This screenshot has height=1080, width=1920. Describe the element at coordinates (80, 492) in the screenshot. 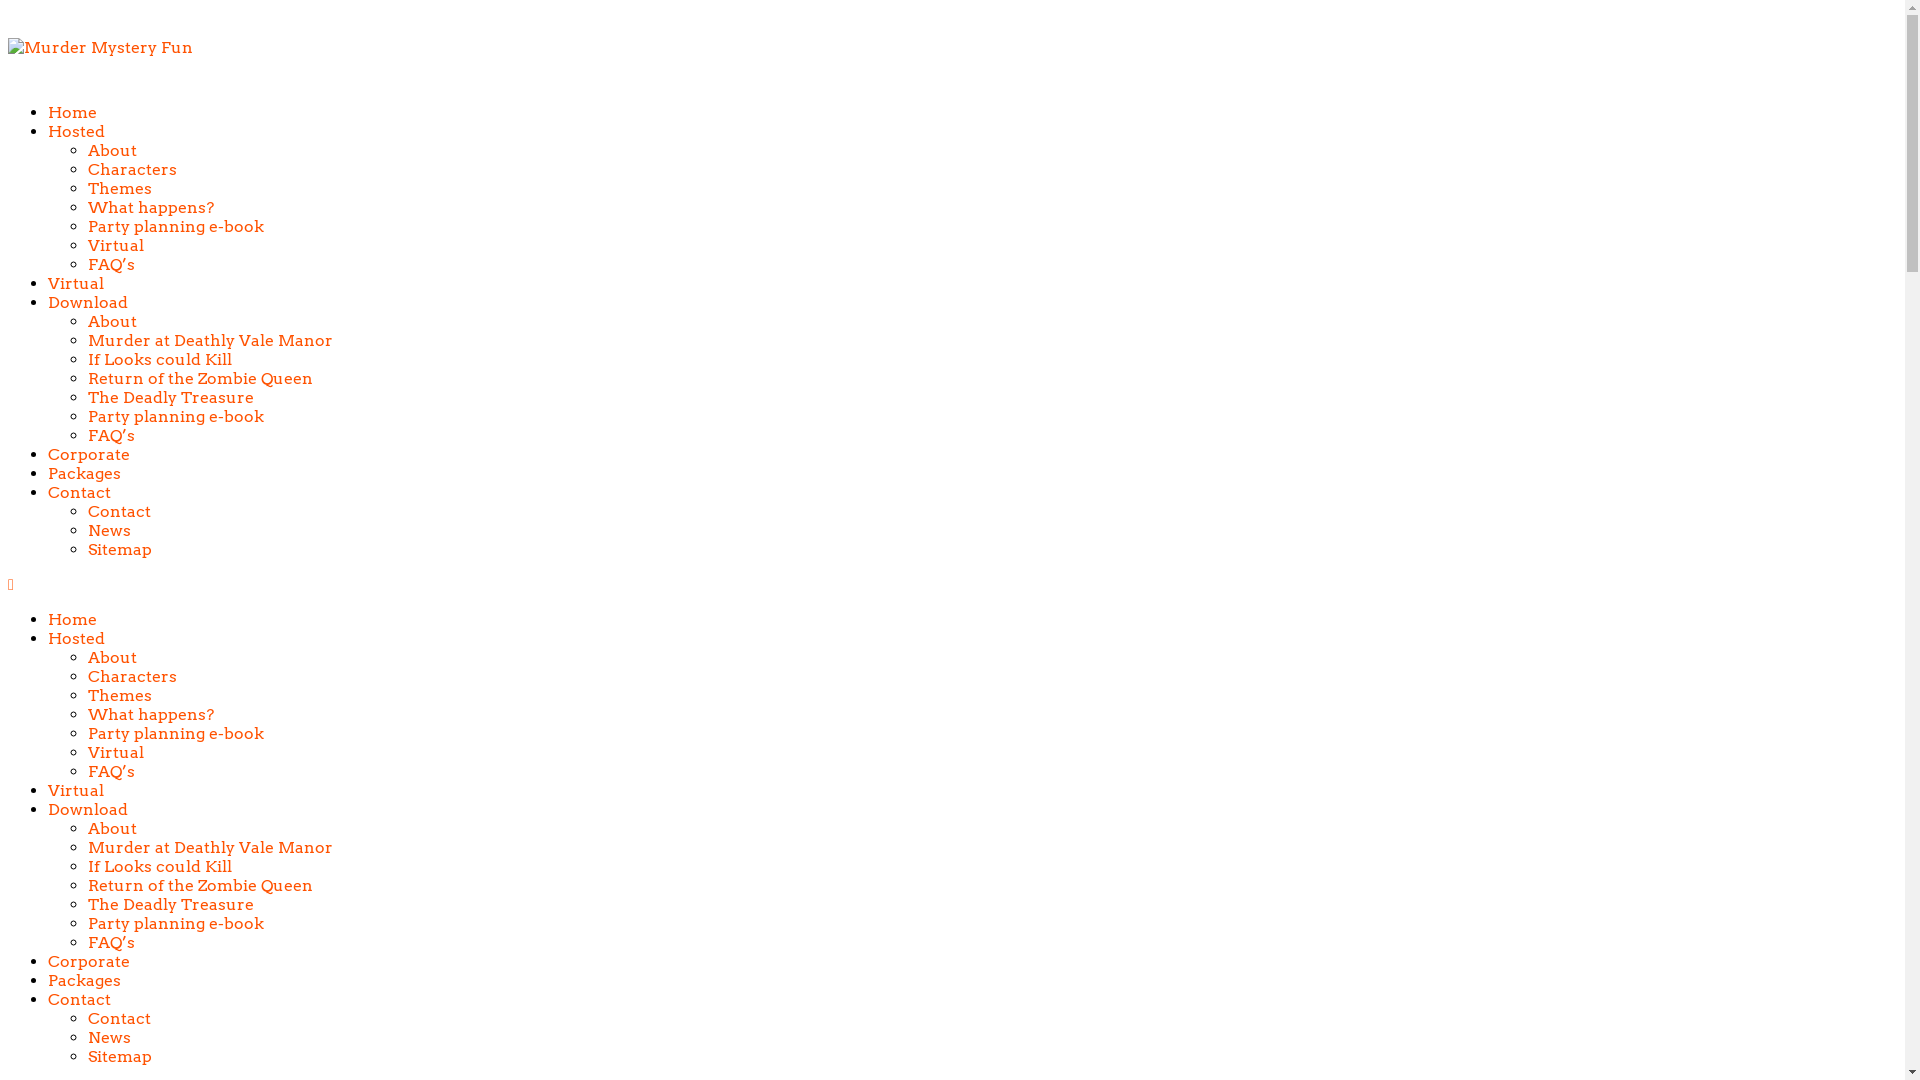

I see `Contact` at that location.